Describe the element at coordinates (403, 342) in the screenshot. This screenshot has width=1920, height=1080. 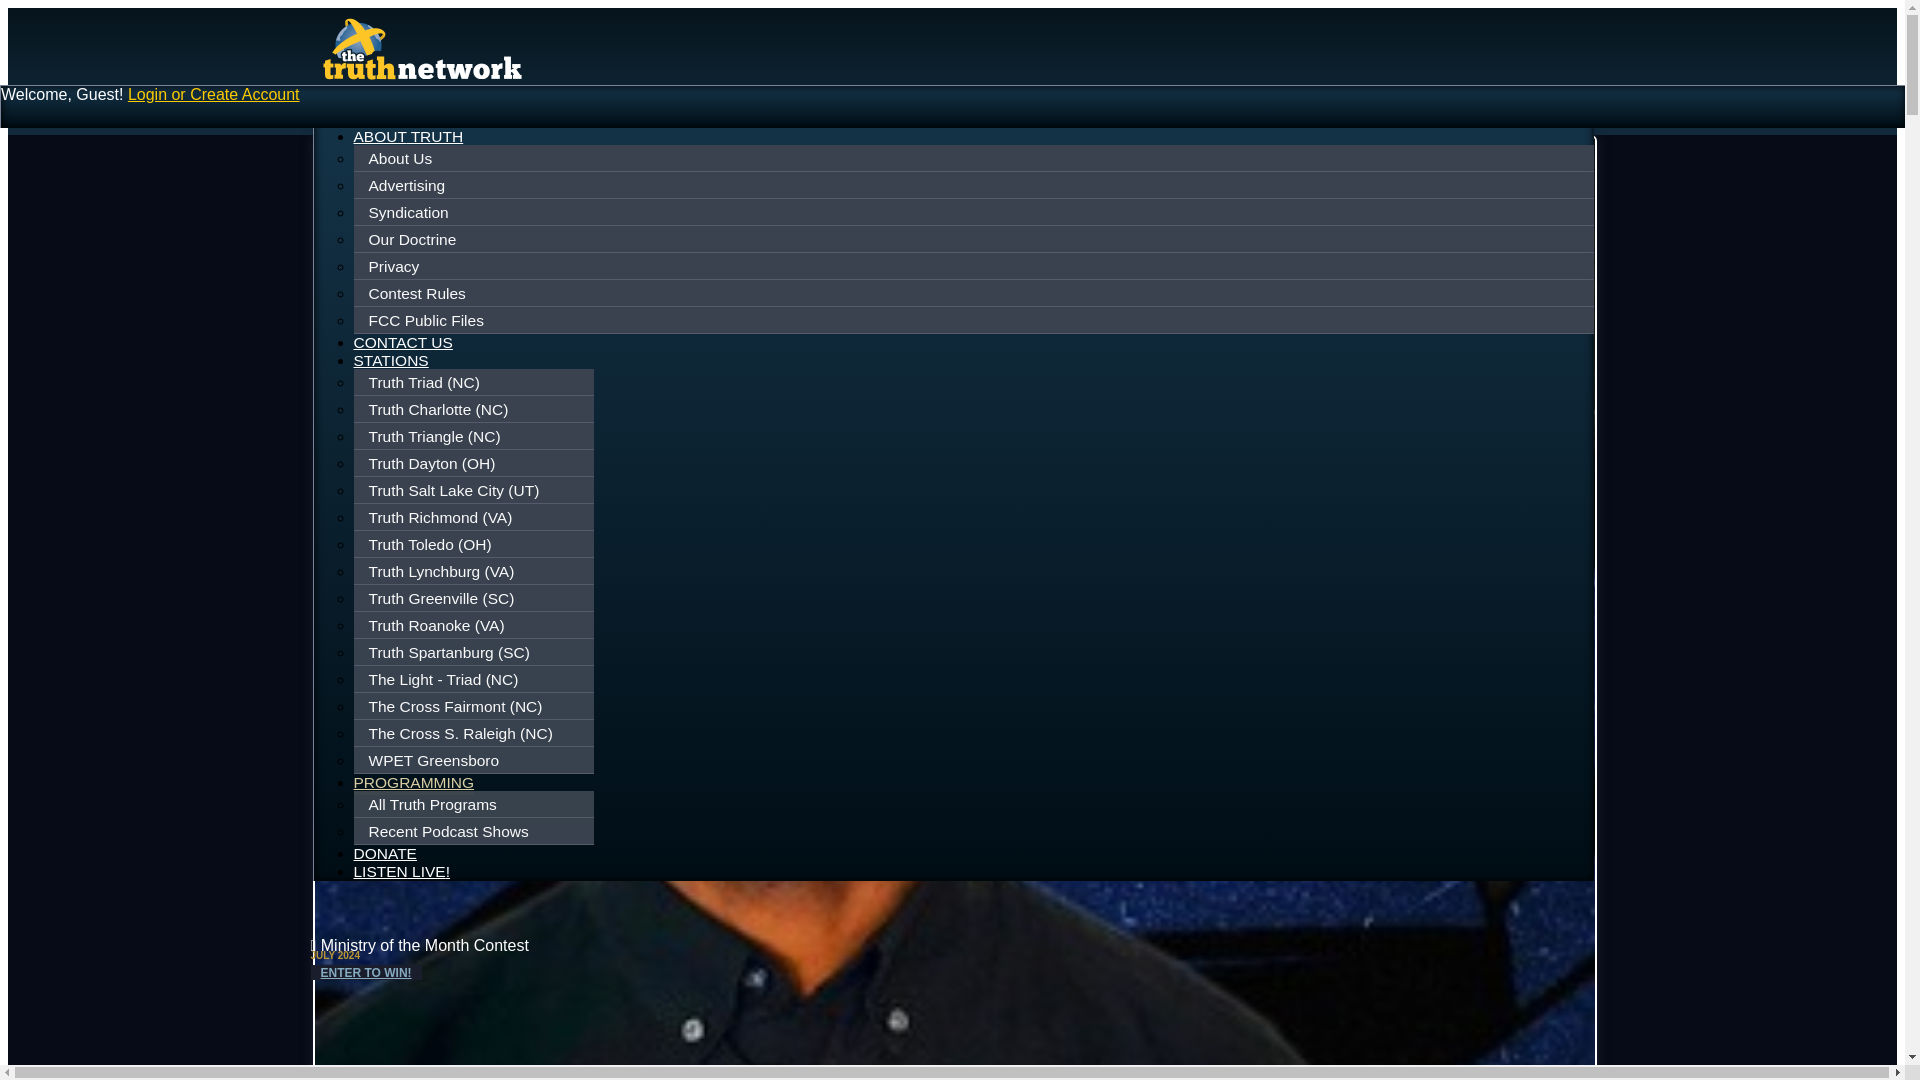
I see `CONTACT US` at that location.